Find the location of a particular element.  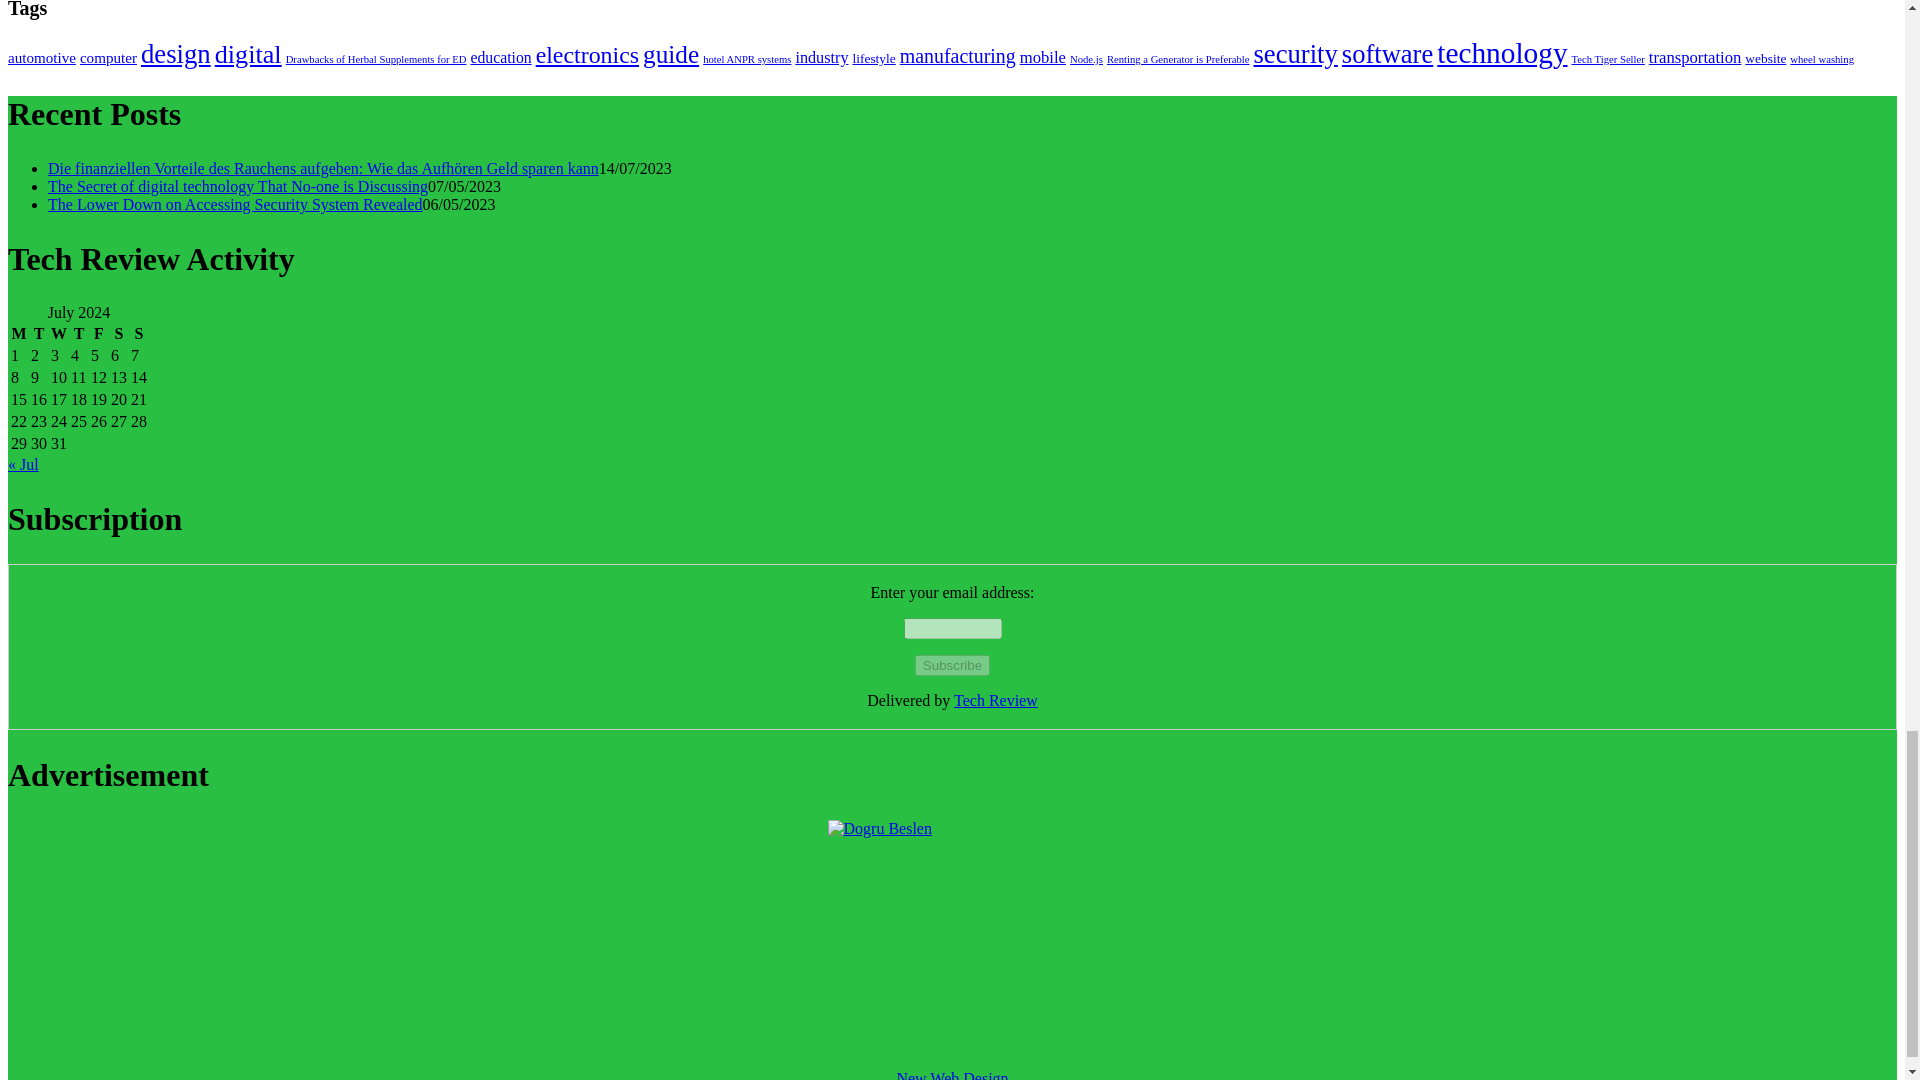

Monday is located at coordinates (18, 334).